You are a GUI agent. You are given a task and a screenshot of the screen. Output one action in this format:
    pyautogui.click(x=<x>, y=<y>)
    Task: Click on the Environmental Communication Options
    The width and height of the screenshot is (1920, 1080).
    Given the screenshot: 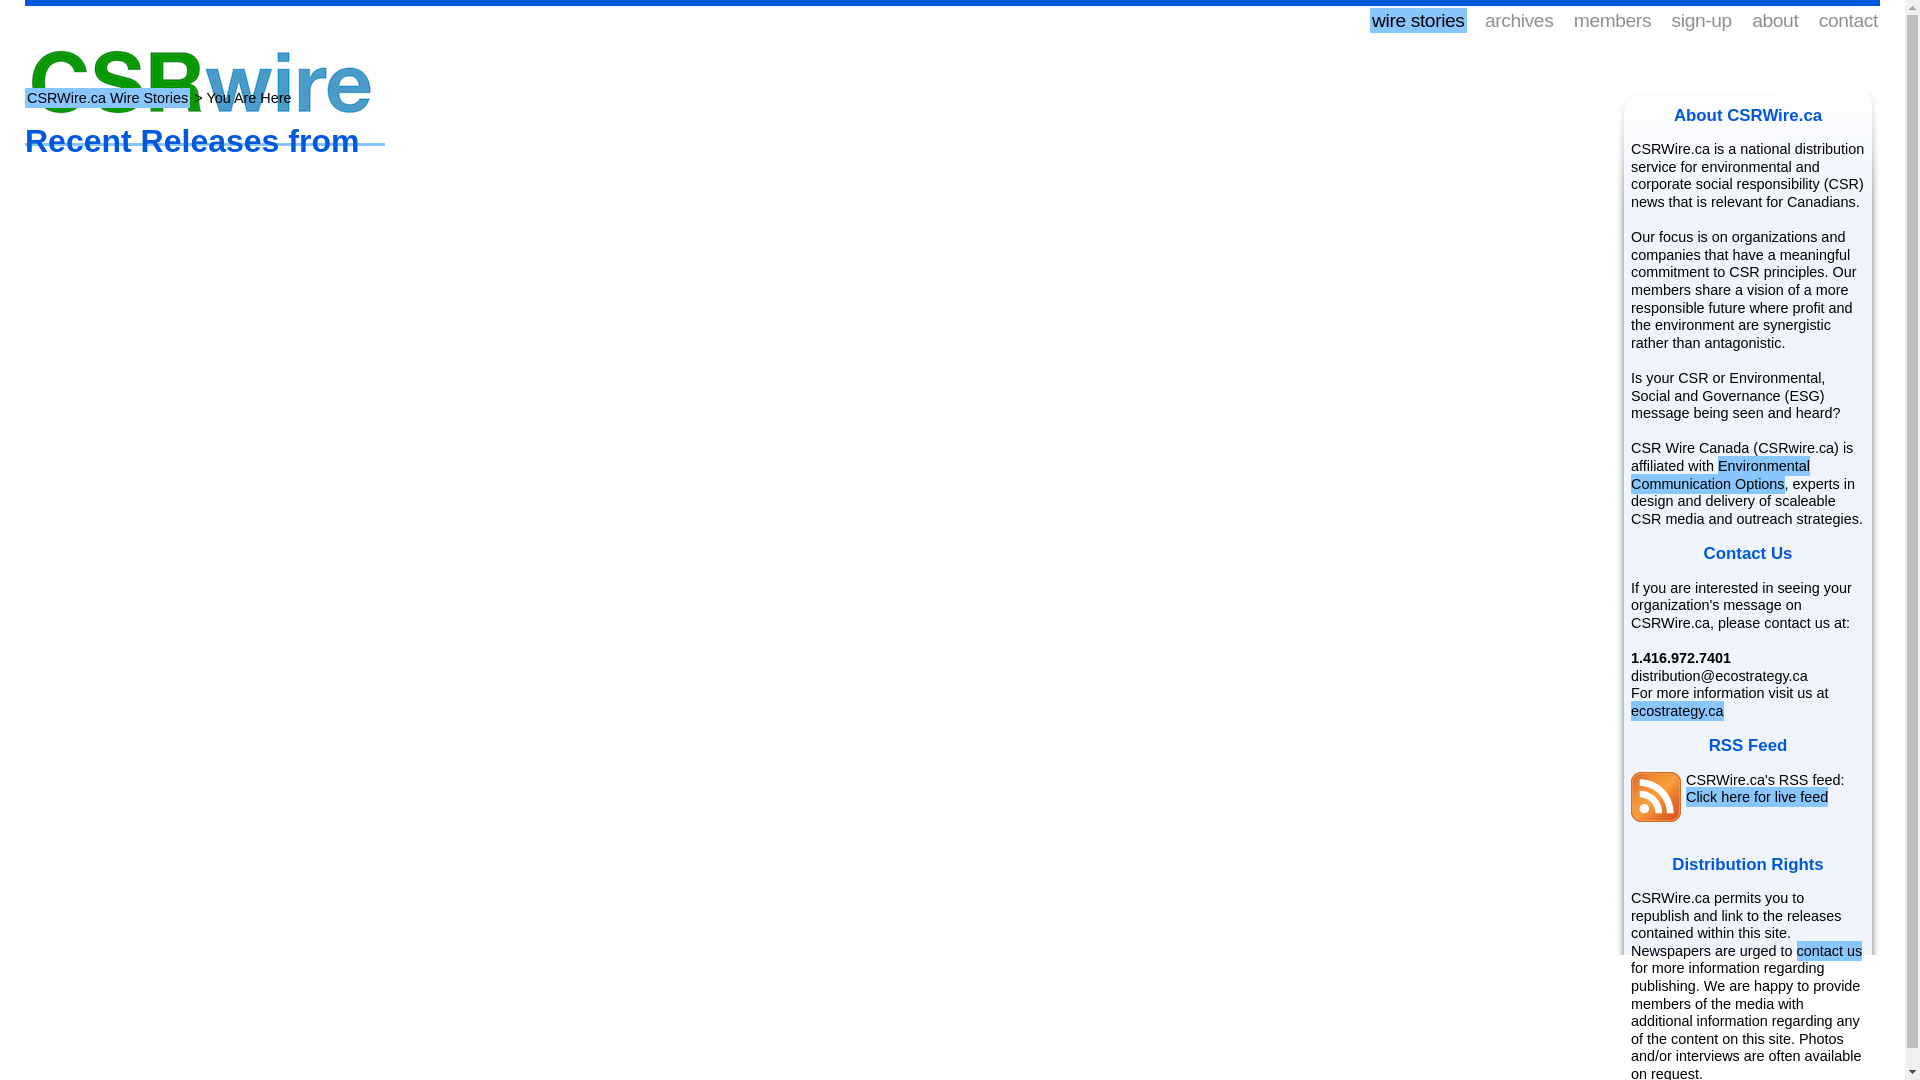 What is the action you would take?
    pyautogui.click(x=1720, y=474)
    